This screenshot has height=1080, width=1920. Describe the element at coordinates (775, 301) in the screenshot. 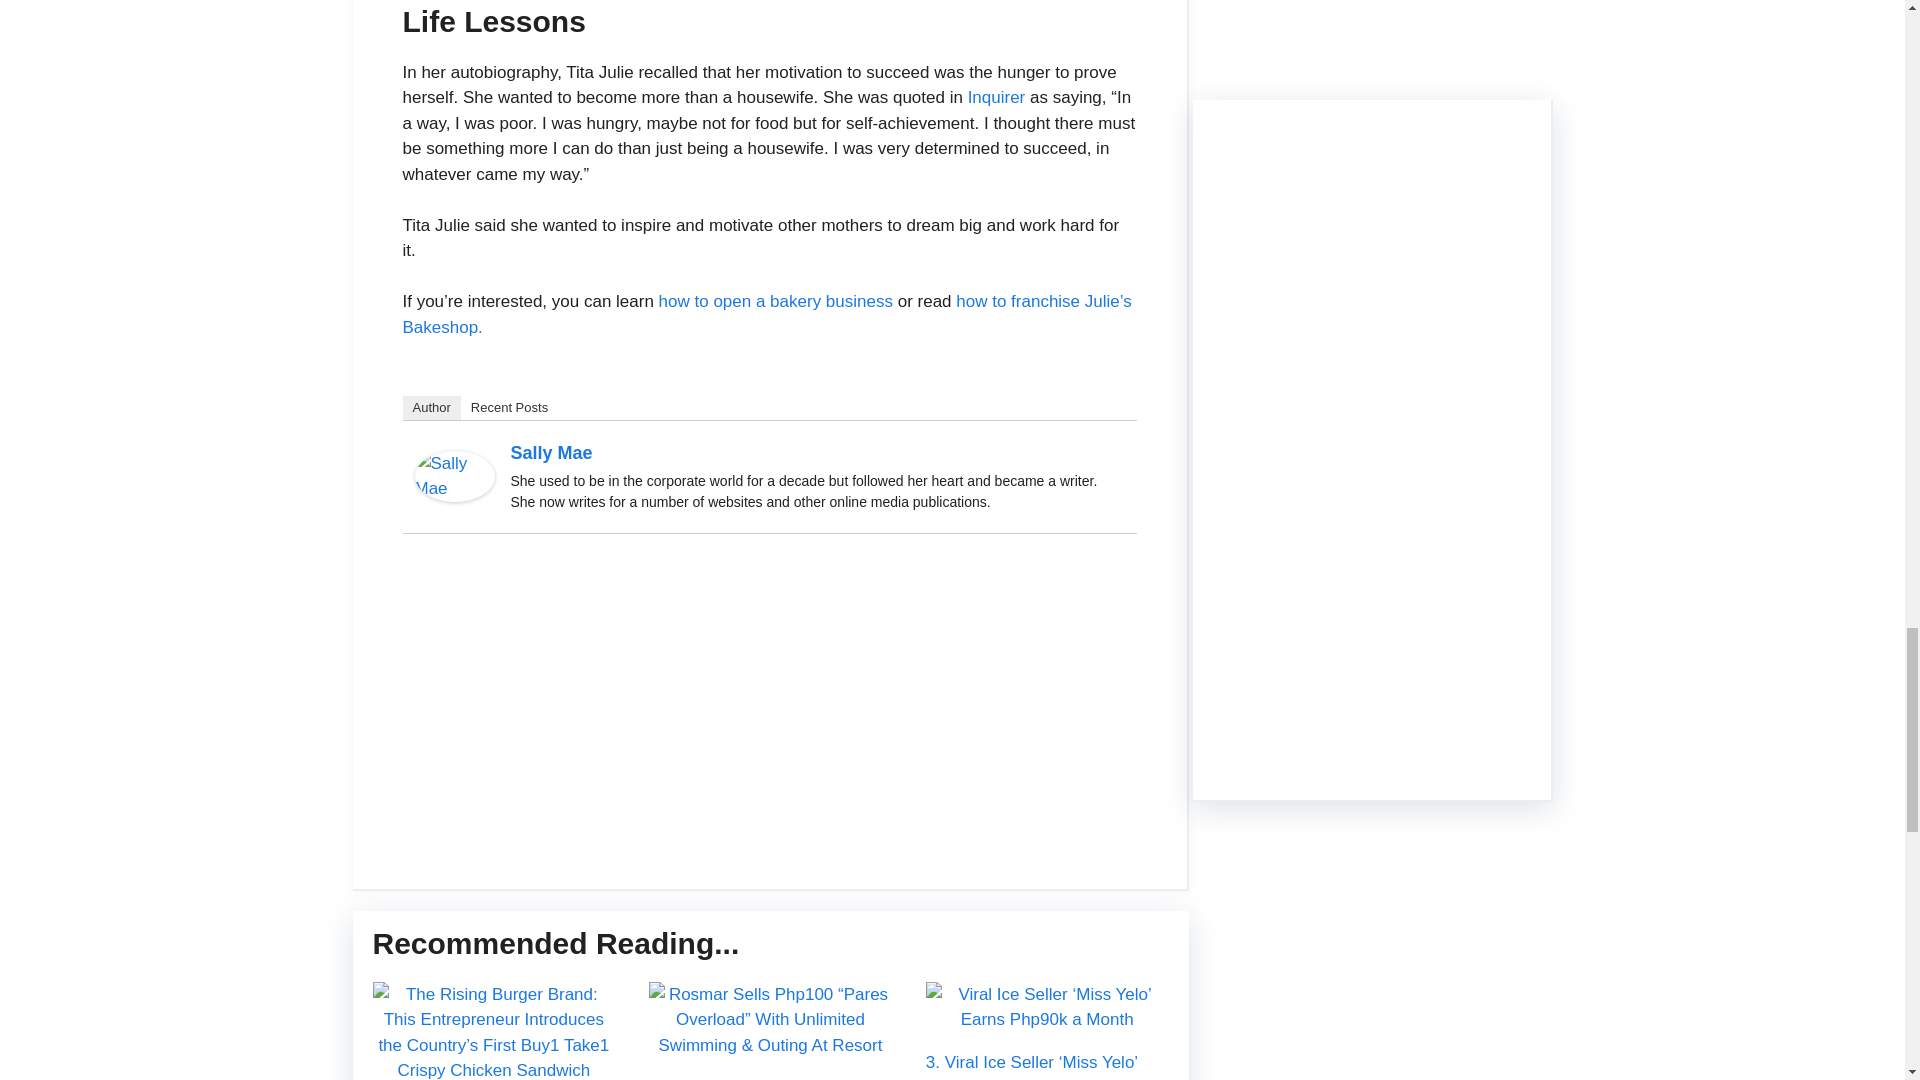

I see `how to open a bakery business` at that location.